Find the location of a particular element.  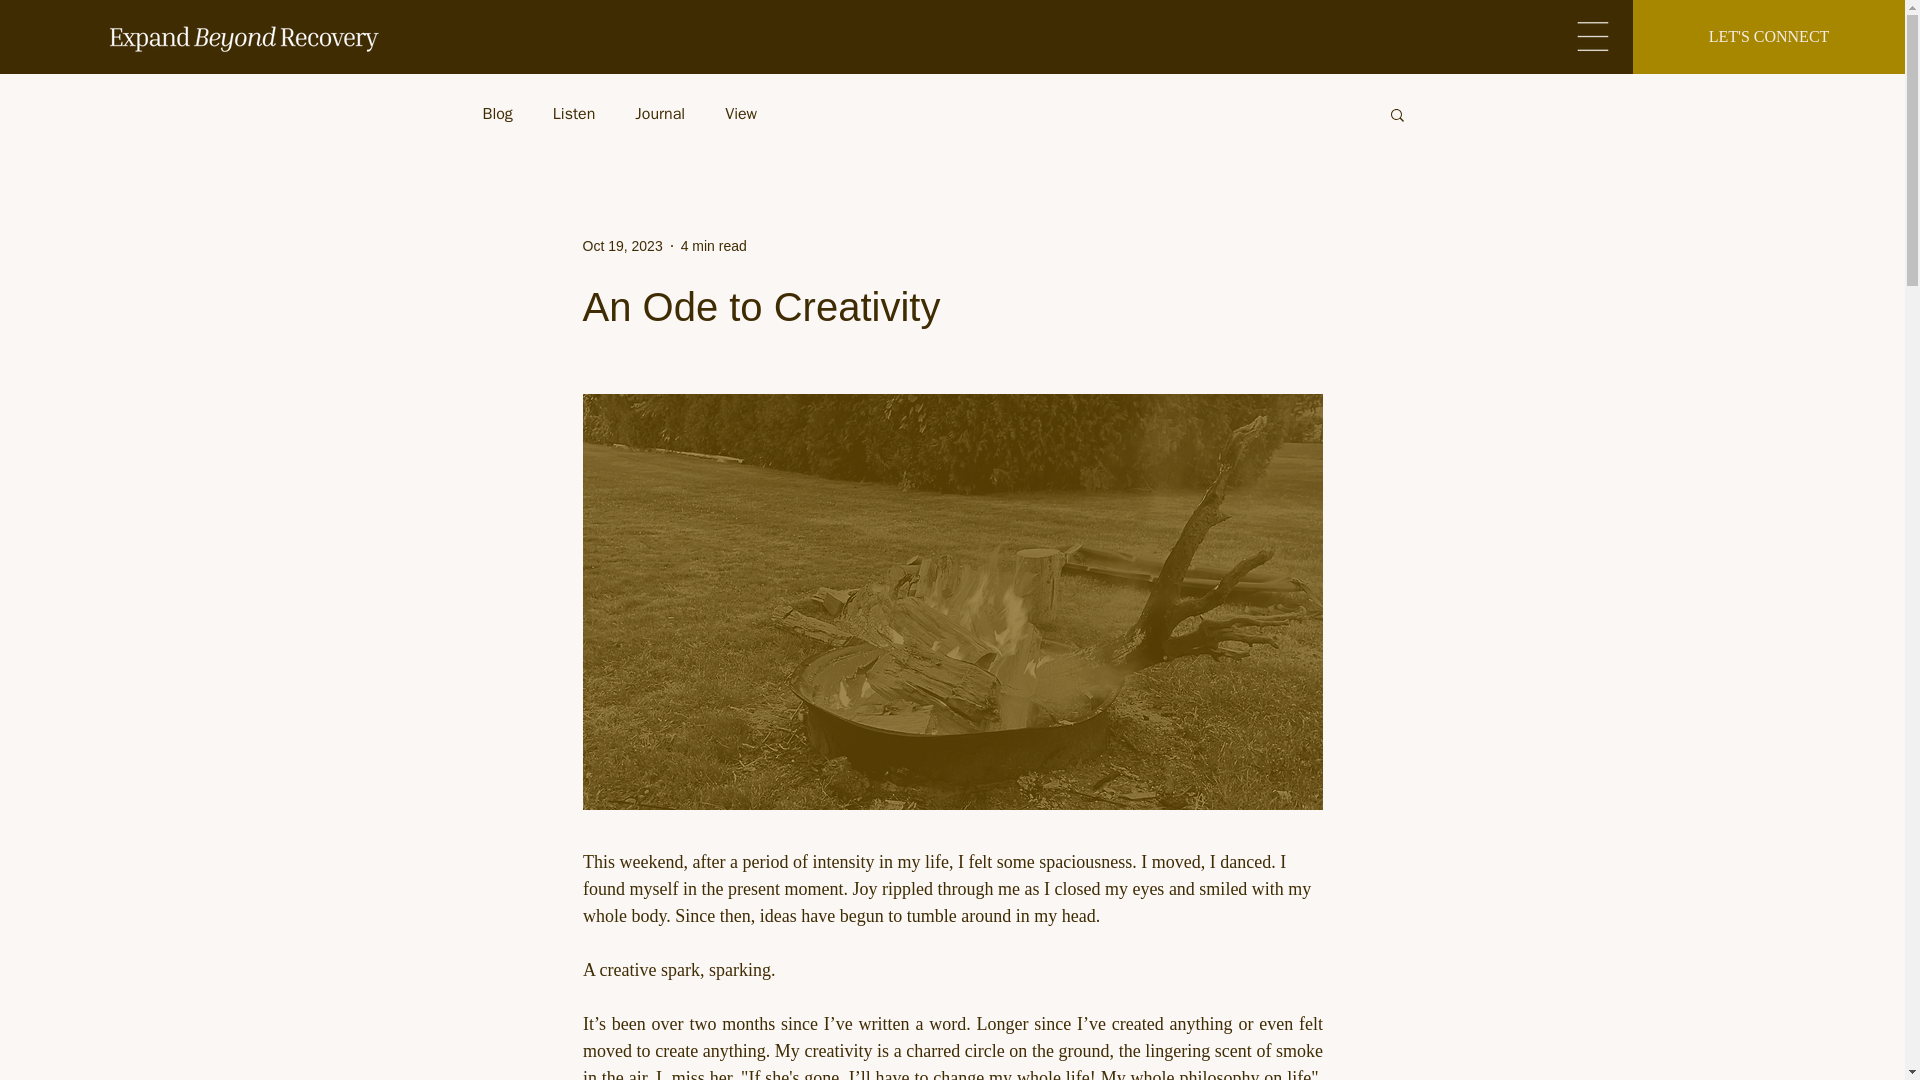

Oct 19, 2023 is located at coordinates (622, 245).